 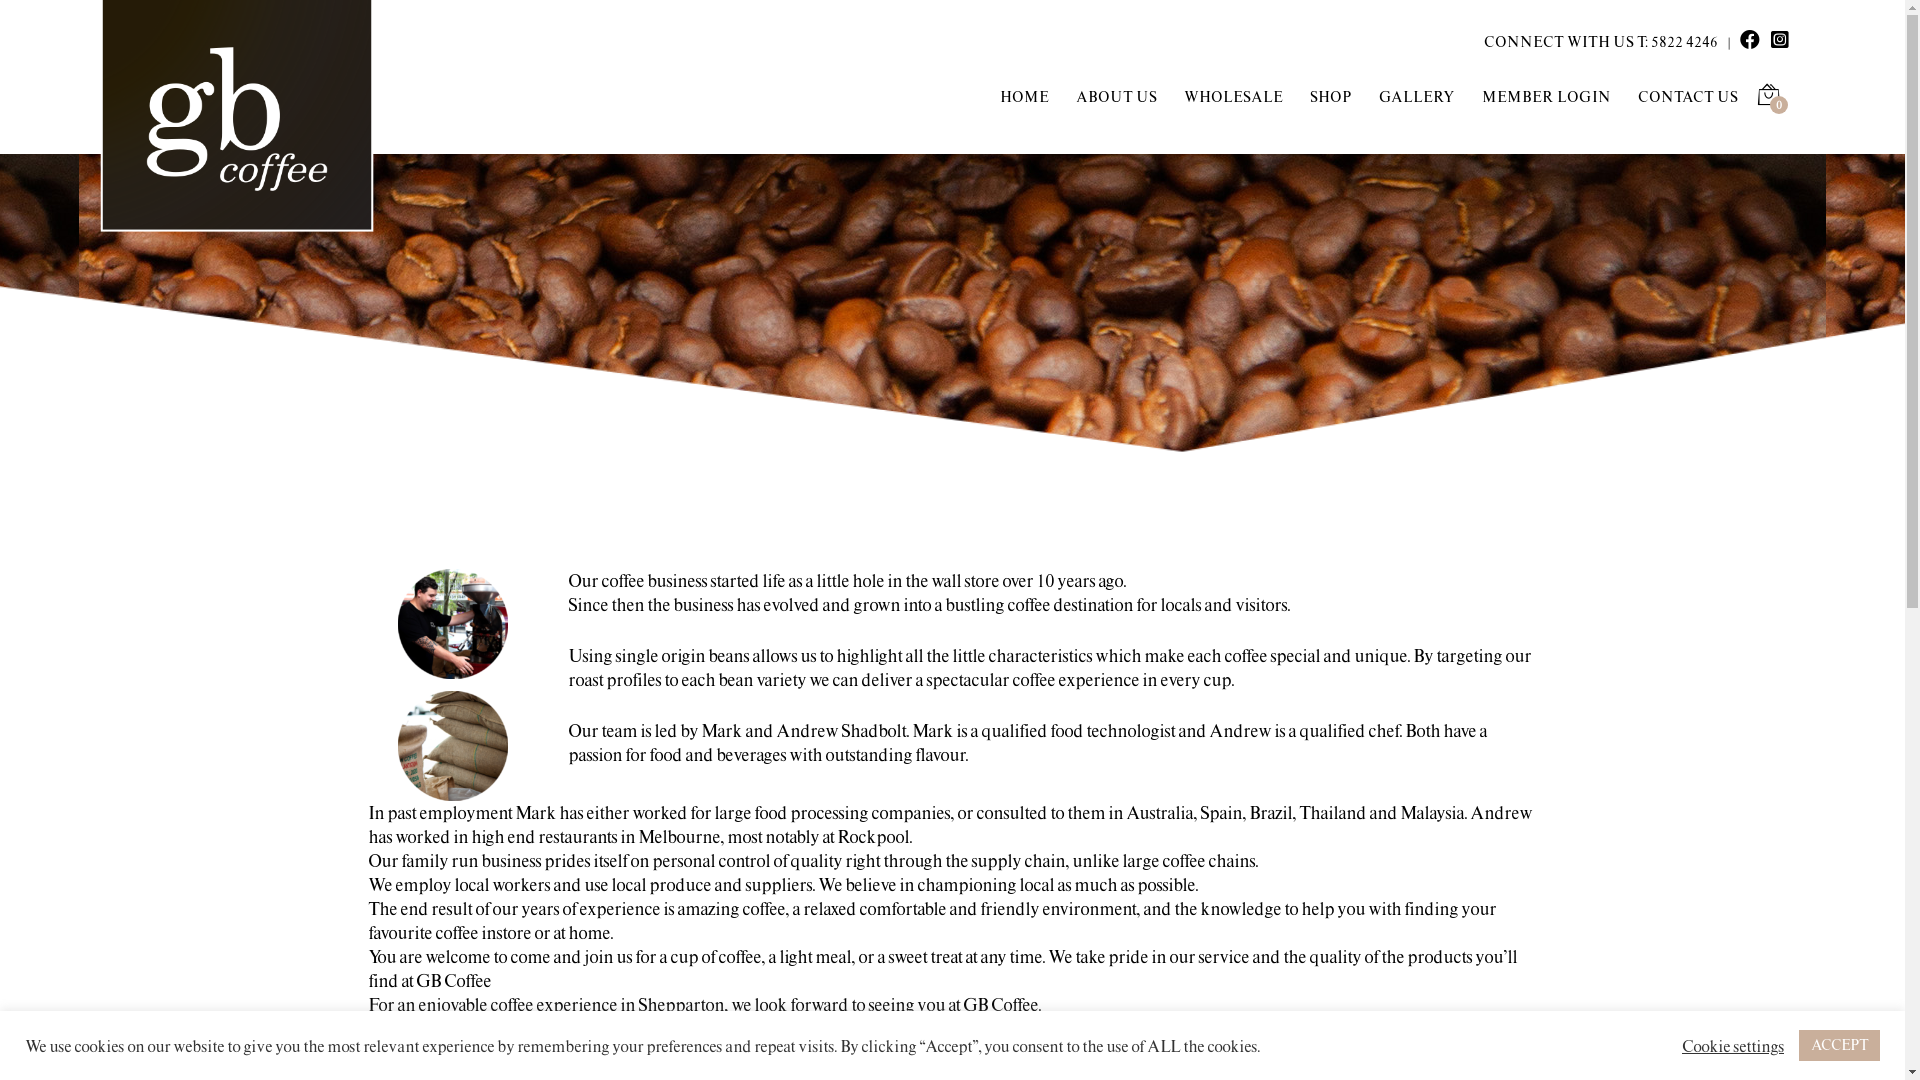 I want to click on SHOP, so click(x=1331, y=98).